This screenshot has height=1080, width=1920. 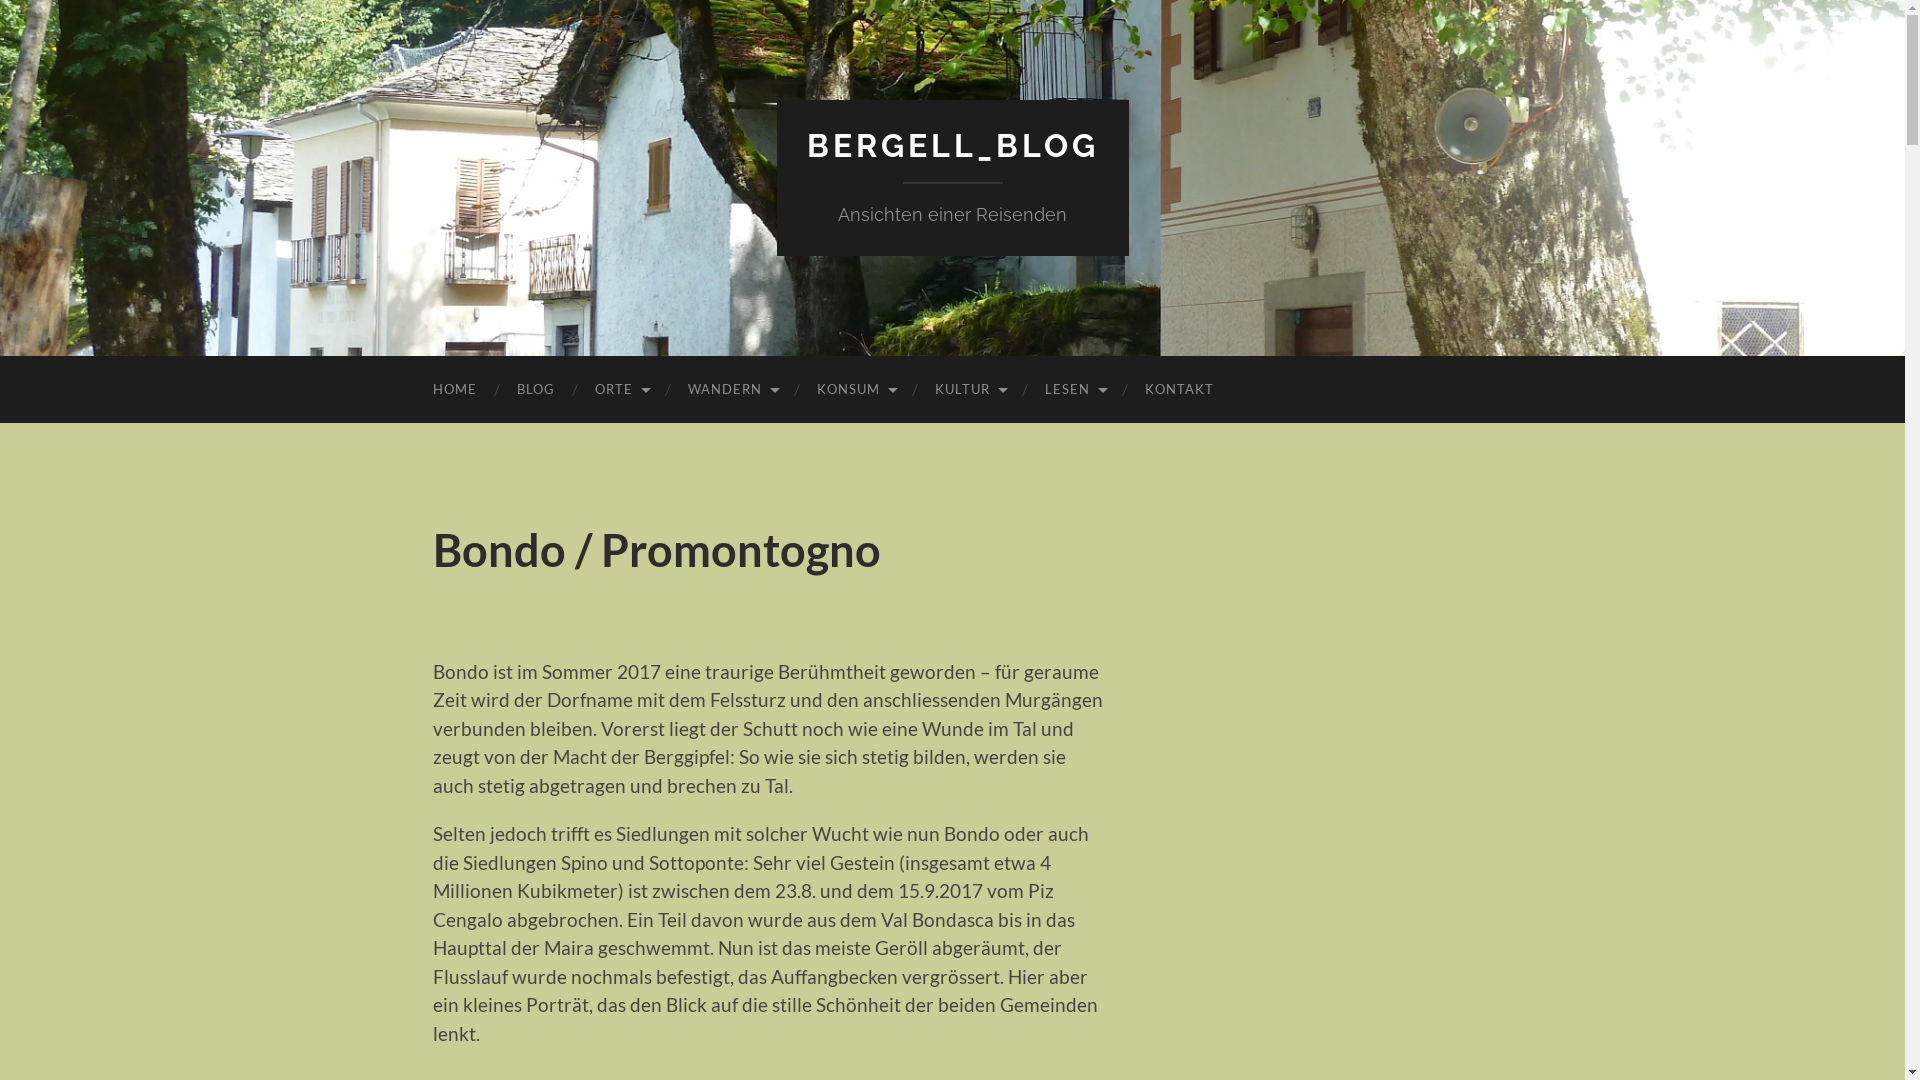 What do you see at coordinates (535, 390) in the screenshot?
I see `BLOG` at bounding box center [535, 390].